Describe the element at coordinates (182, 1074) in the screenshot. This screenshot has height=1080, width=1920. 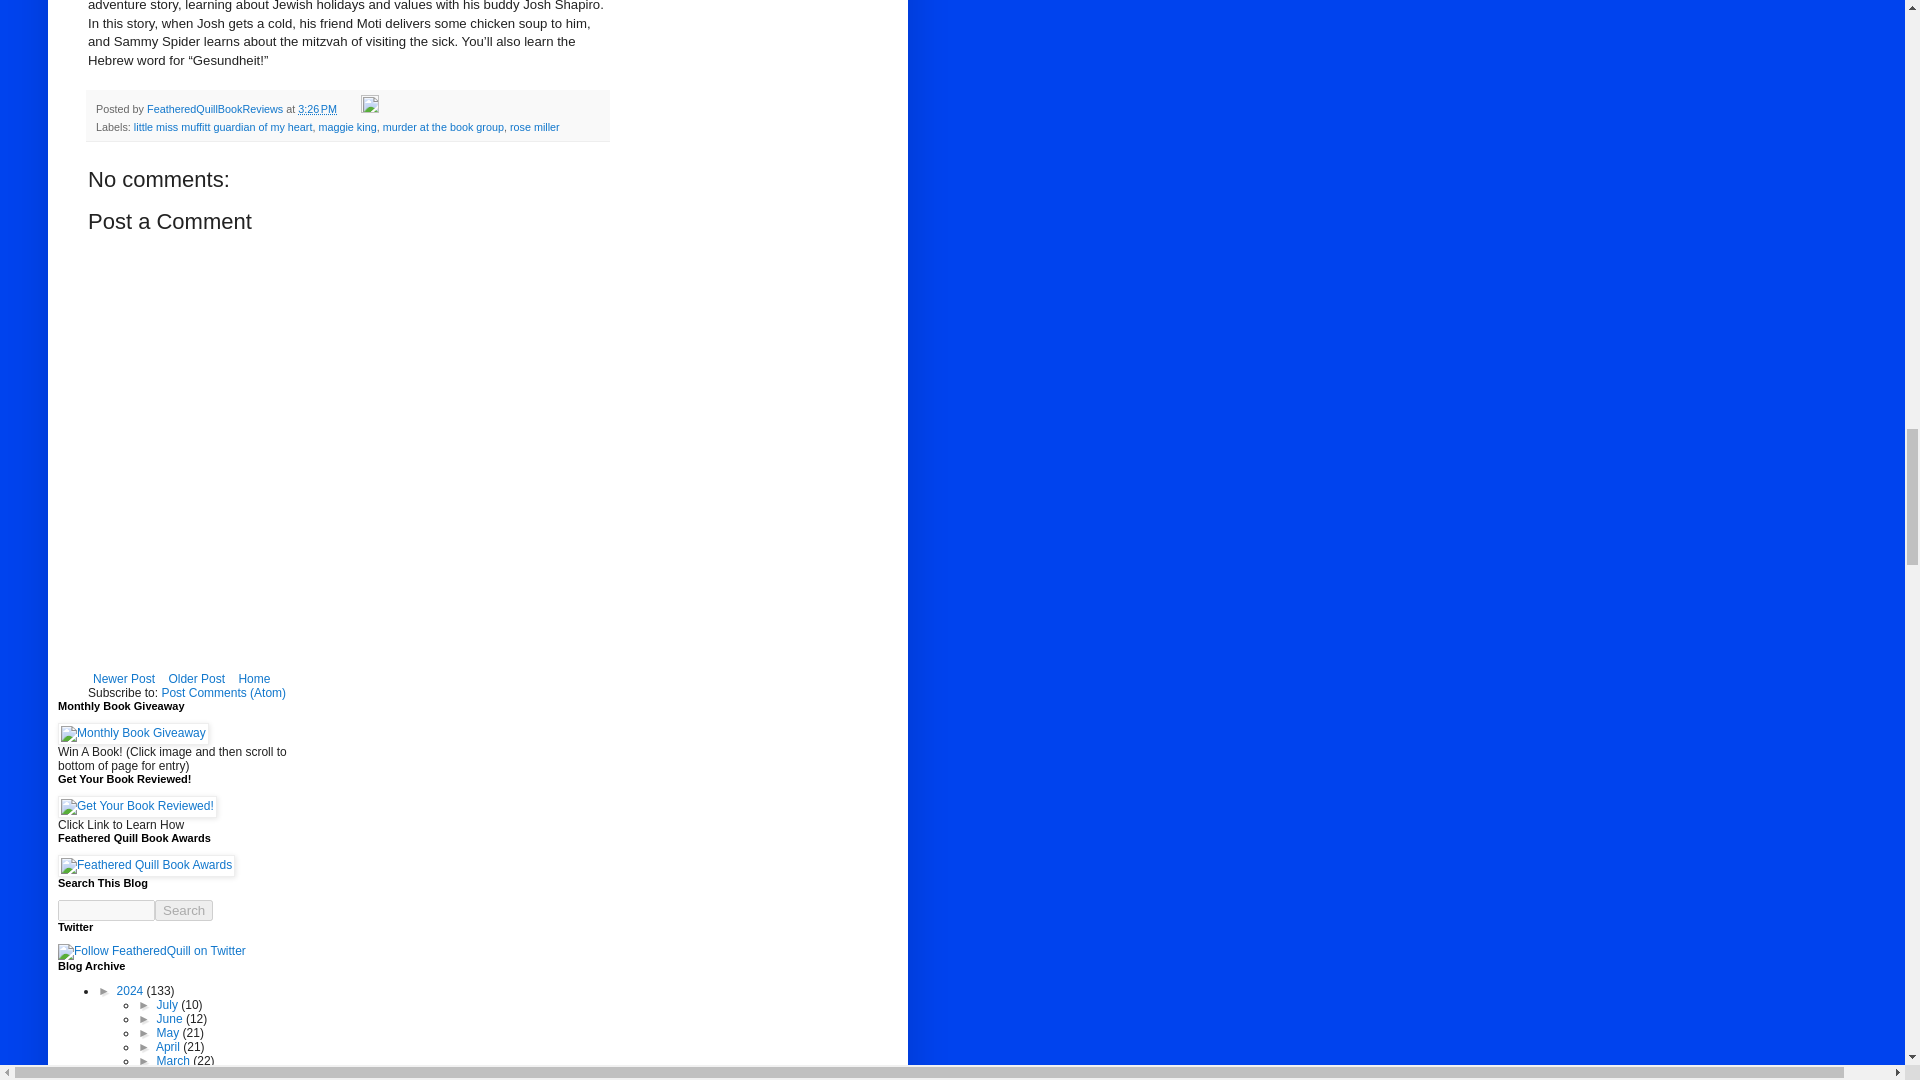
I see `February` at that location.